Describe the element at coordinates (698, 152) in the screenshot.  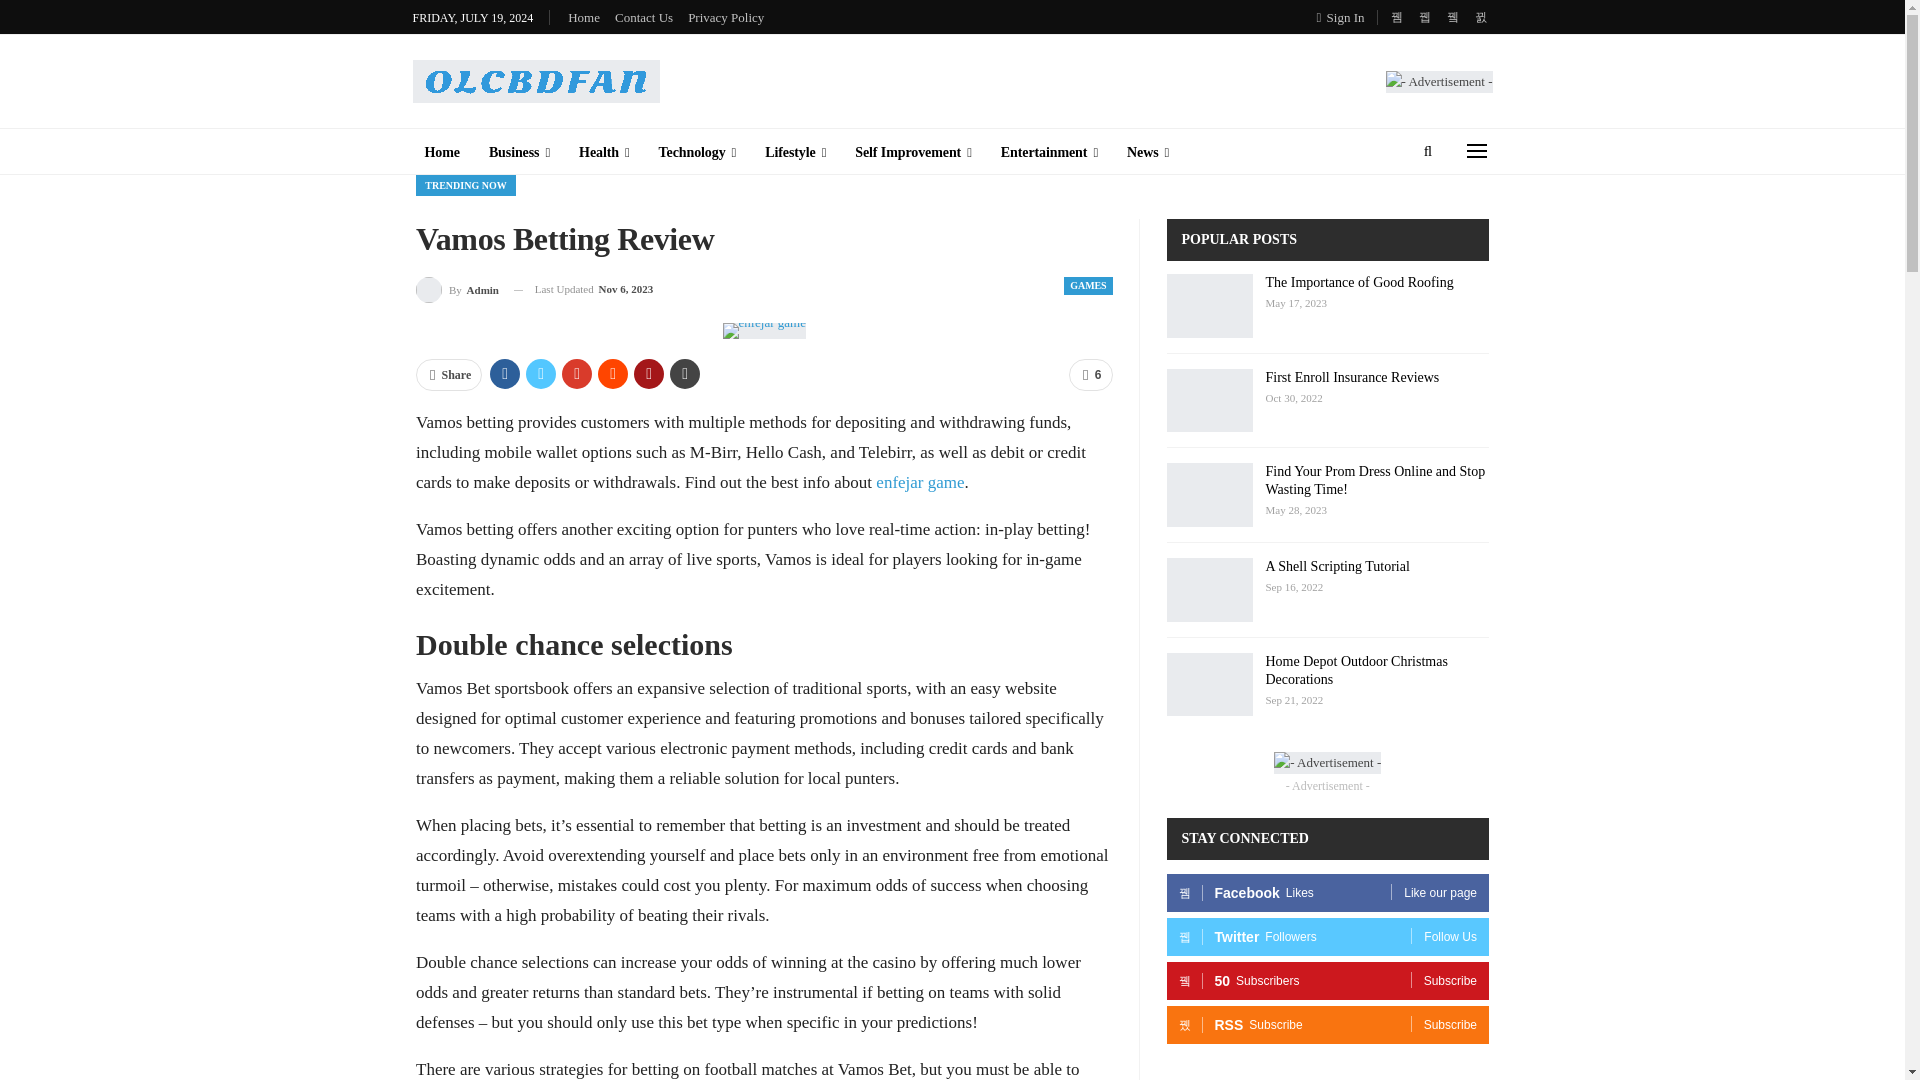
I see `Technology` at that location.